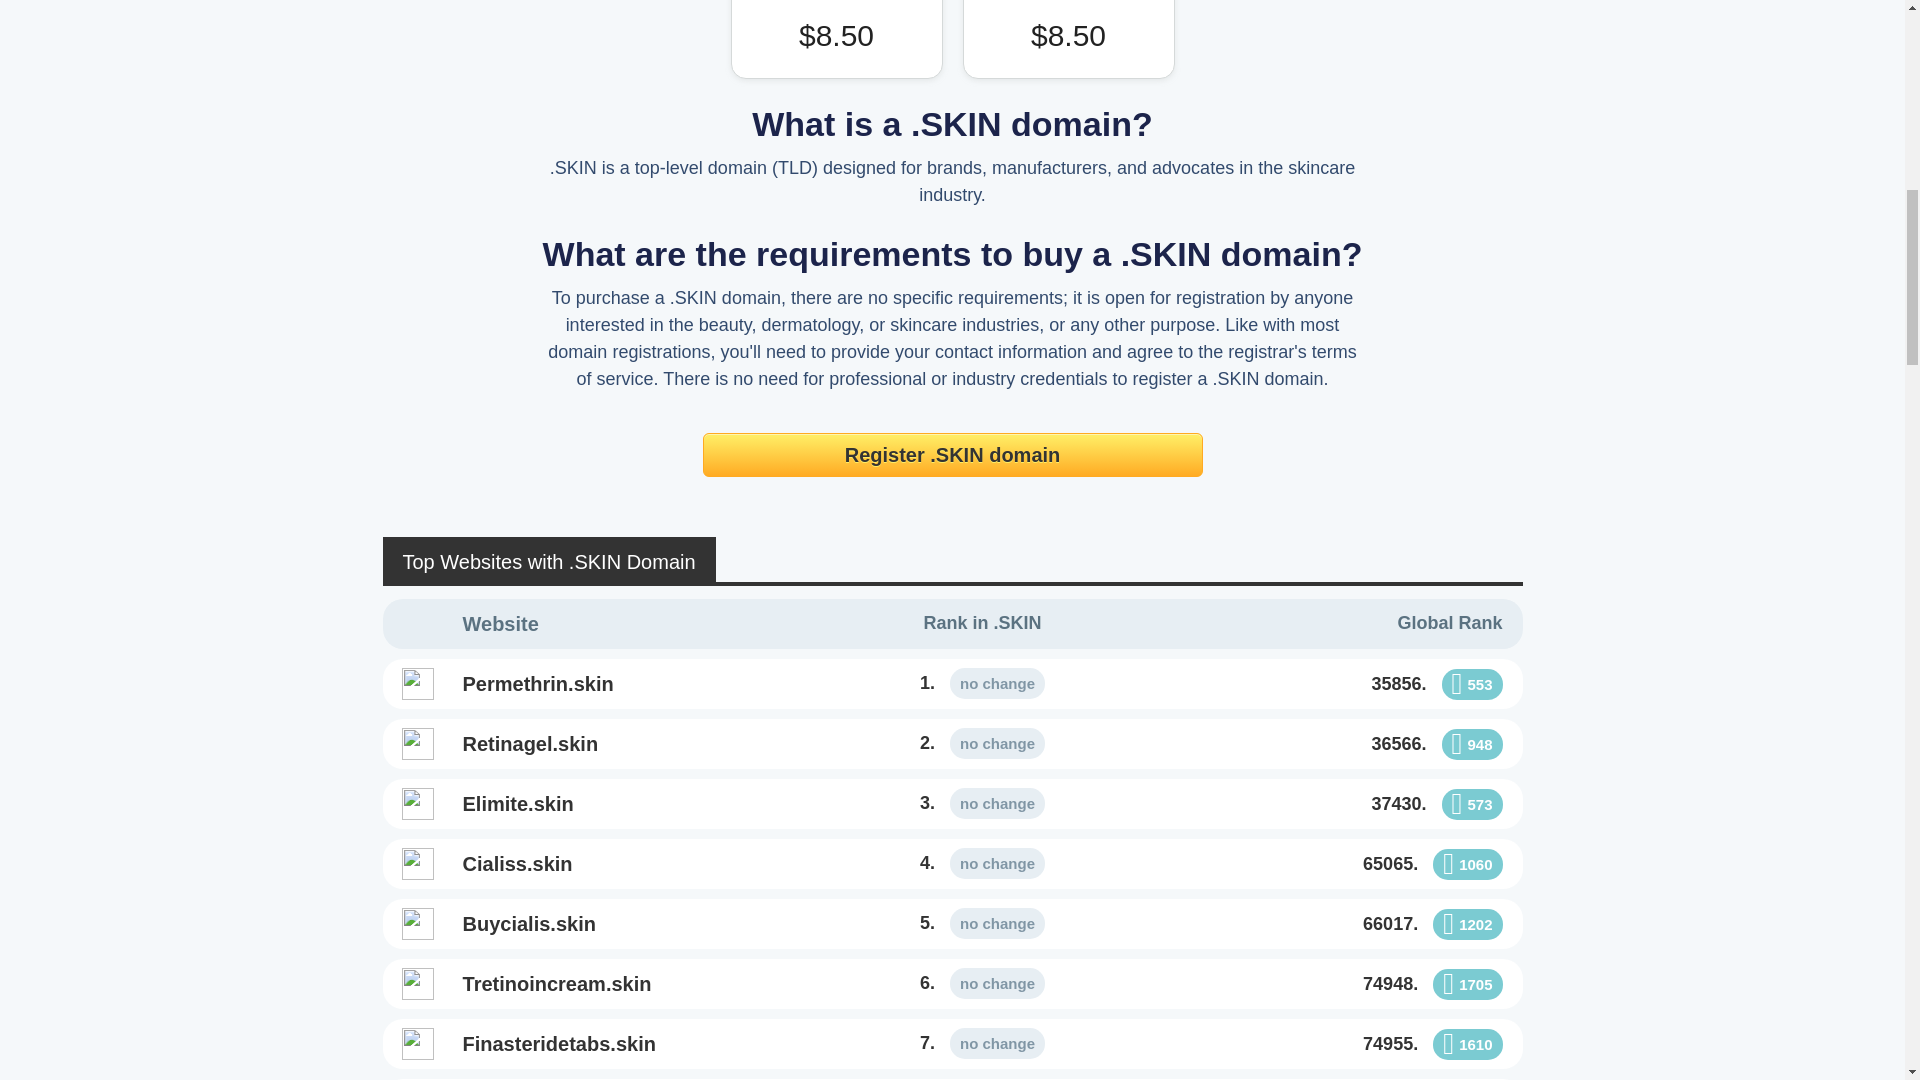 This screenshot has height=1080, width=1920. I want to click on permethrin.skin ranks number 1. in .SKIN domain, so click(982, 682).